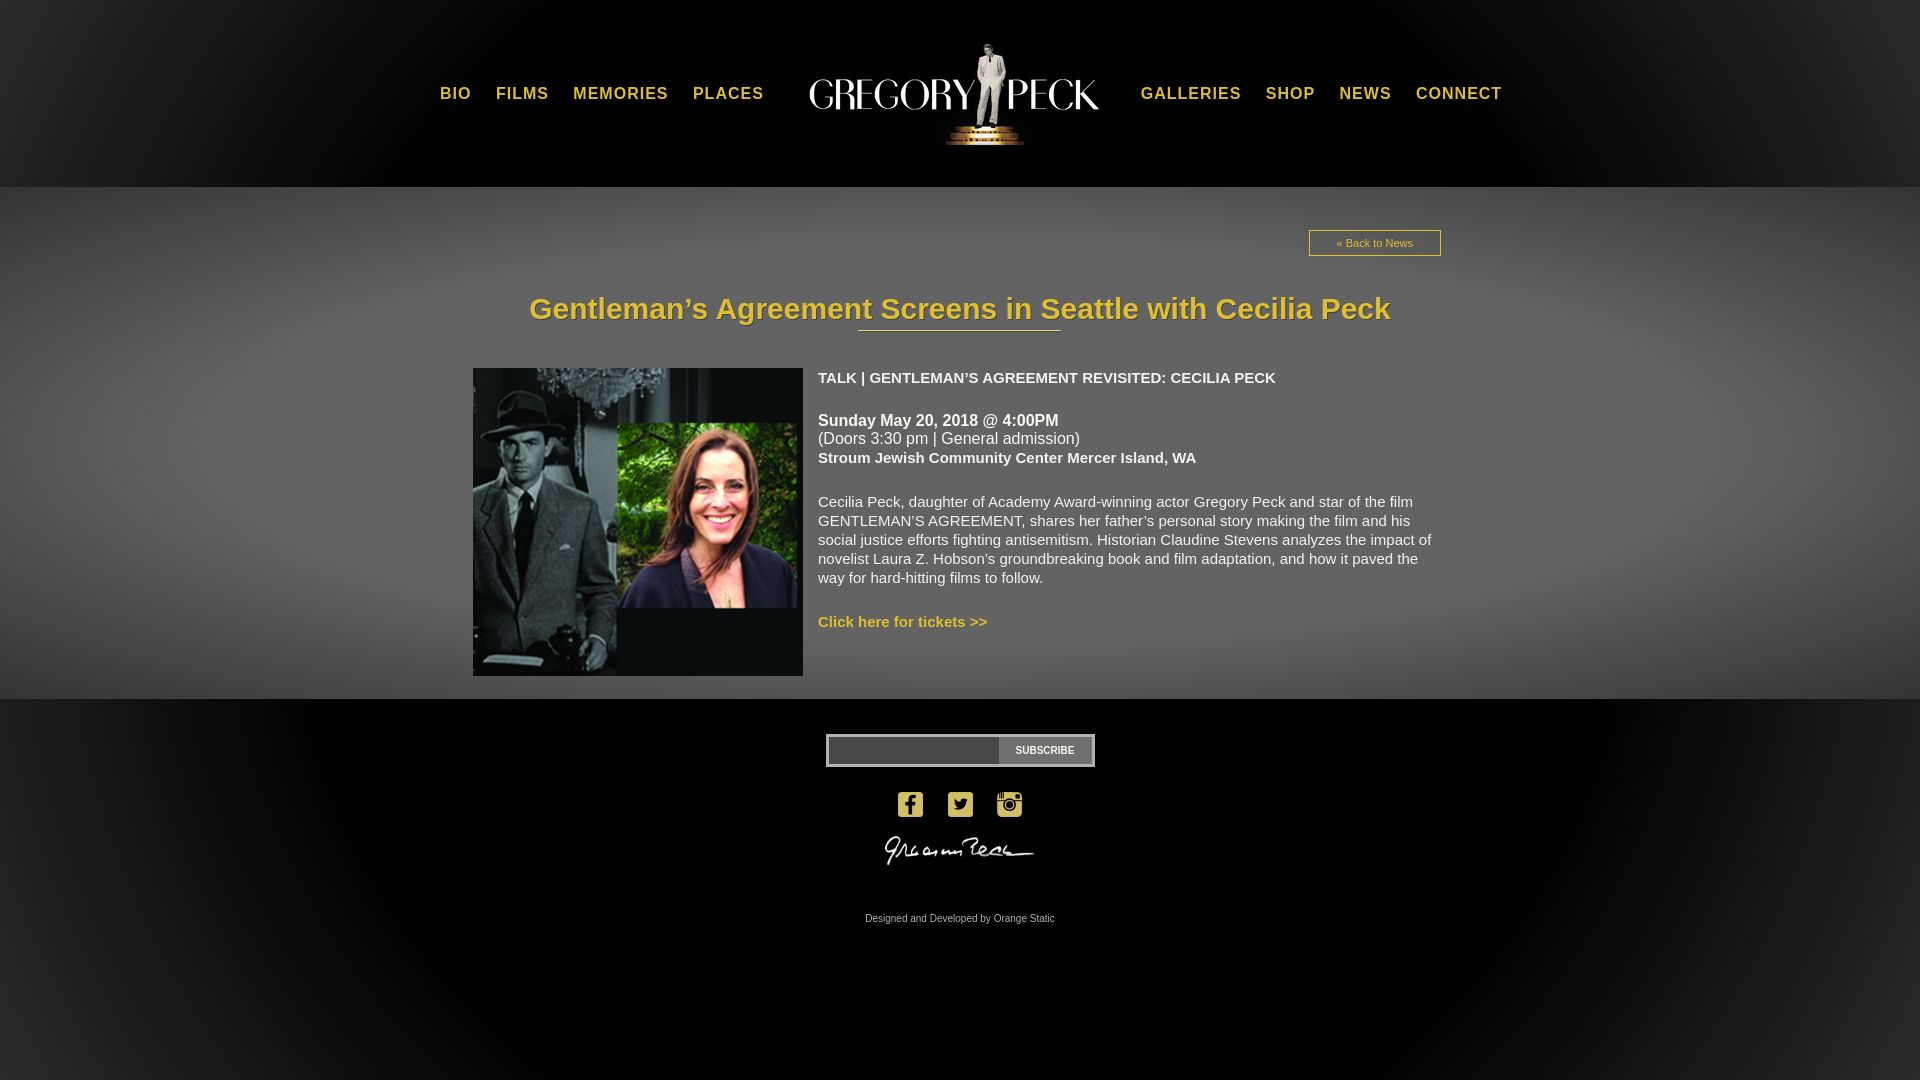  I want to click on Designed and Developed by Orange Static, so click(960, 918).